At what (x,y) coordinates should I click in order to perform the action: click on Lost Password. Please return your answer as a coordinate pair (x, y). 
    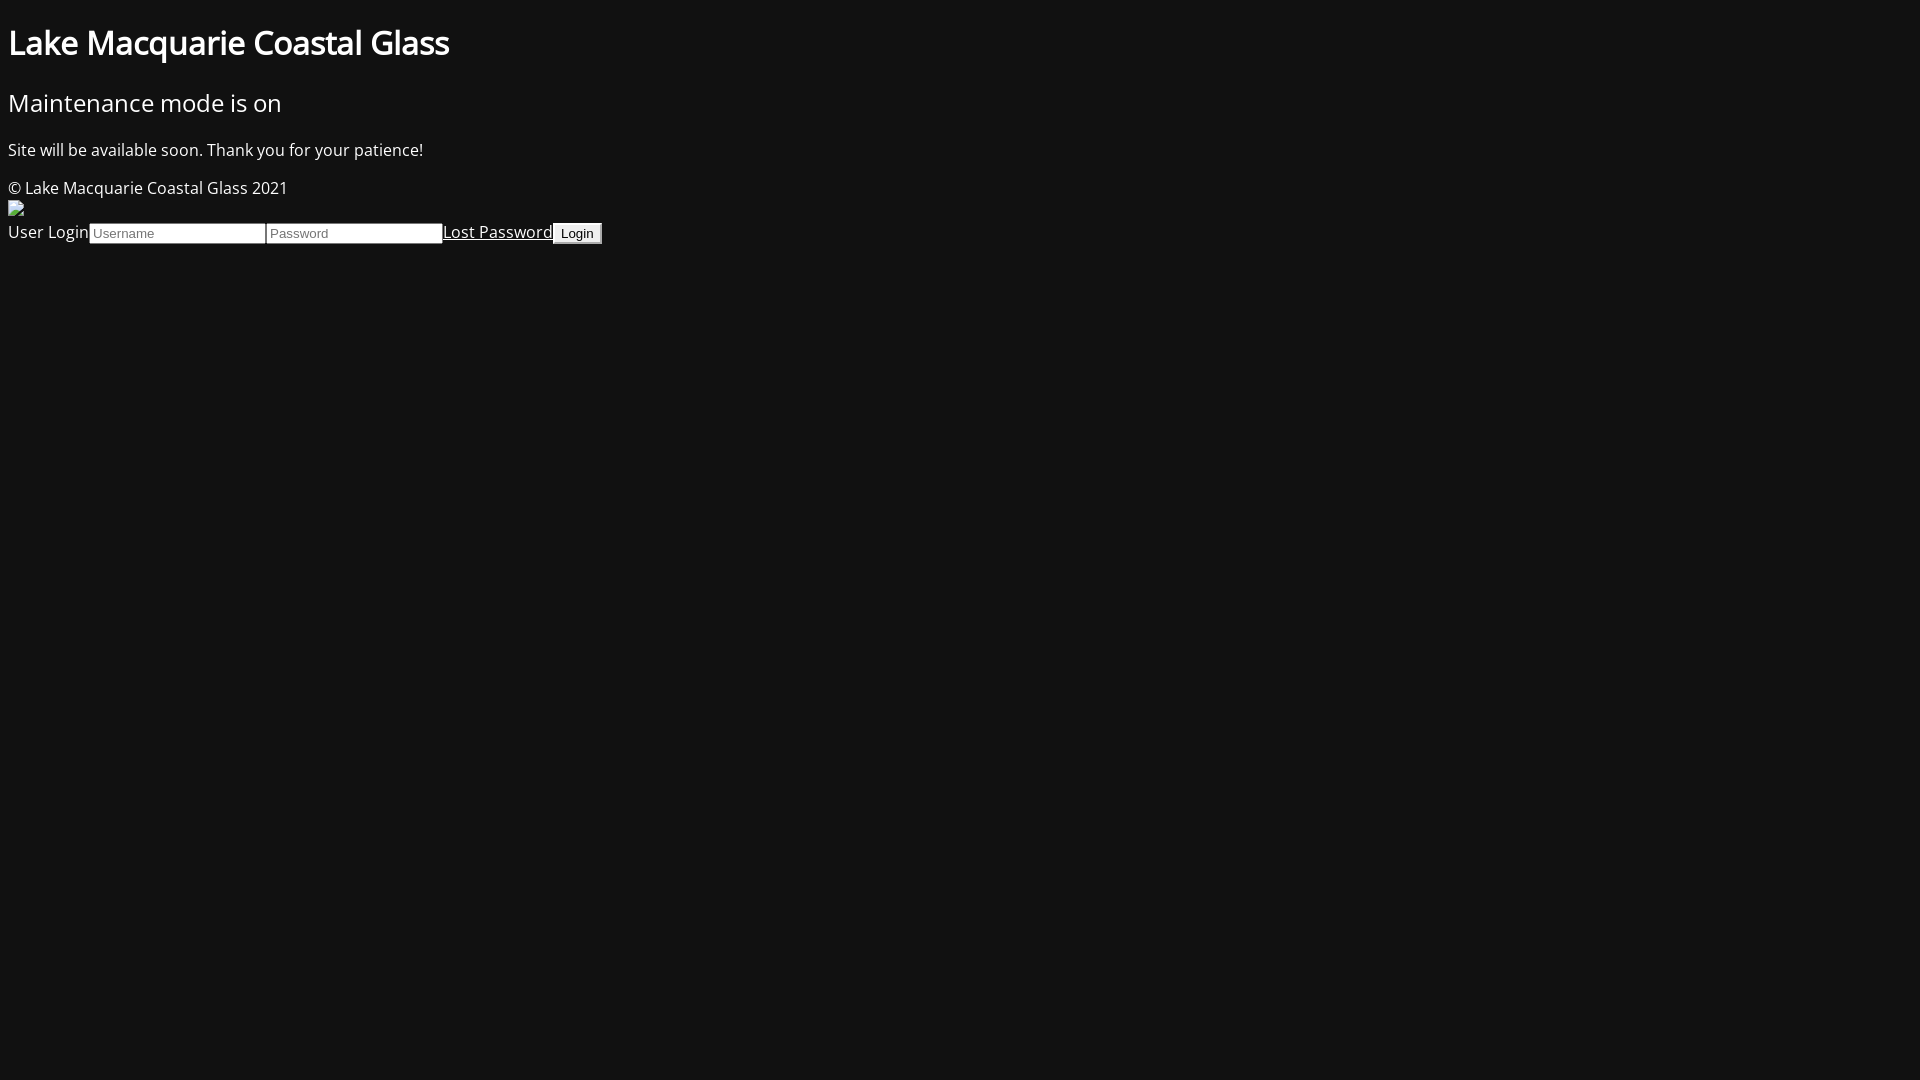
    Looking at the image, I should click on (498, 232).